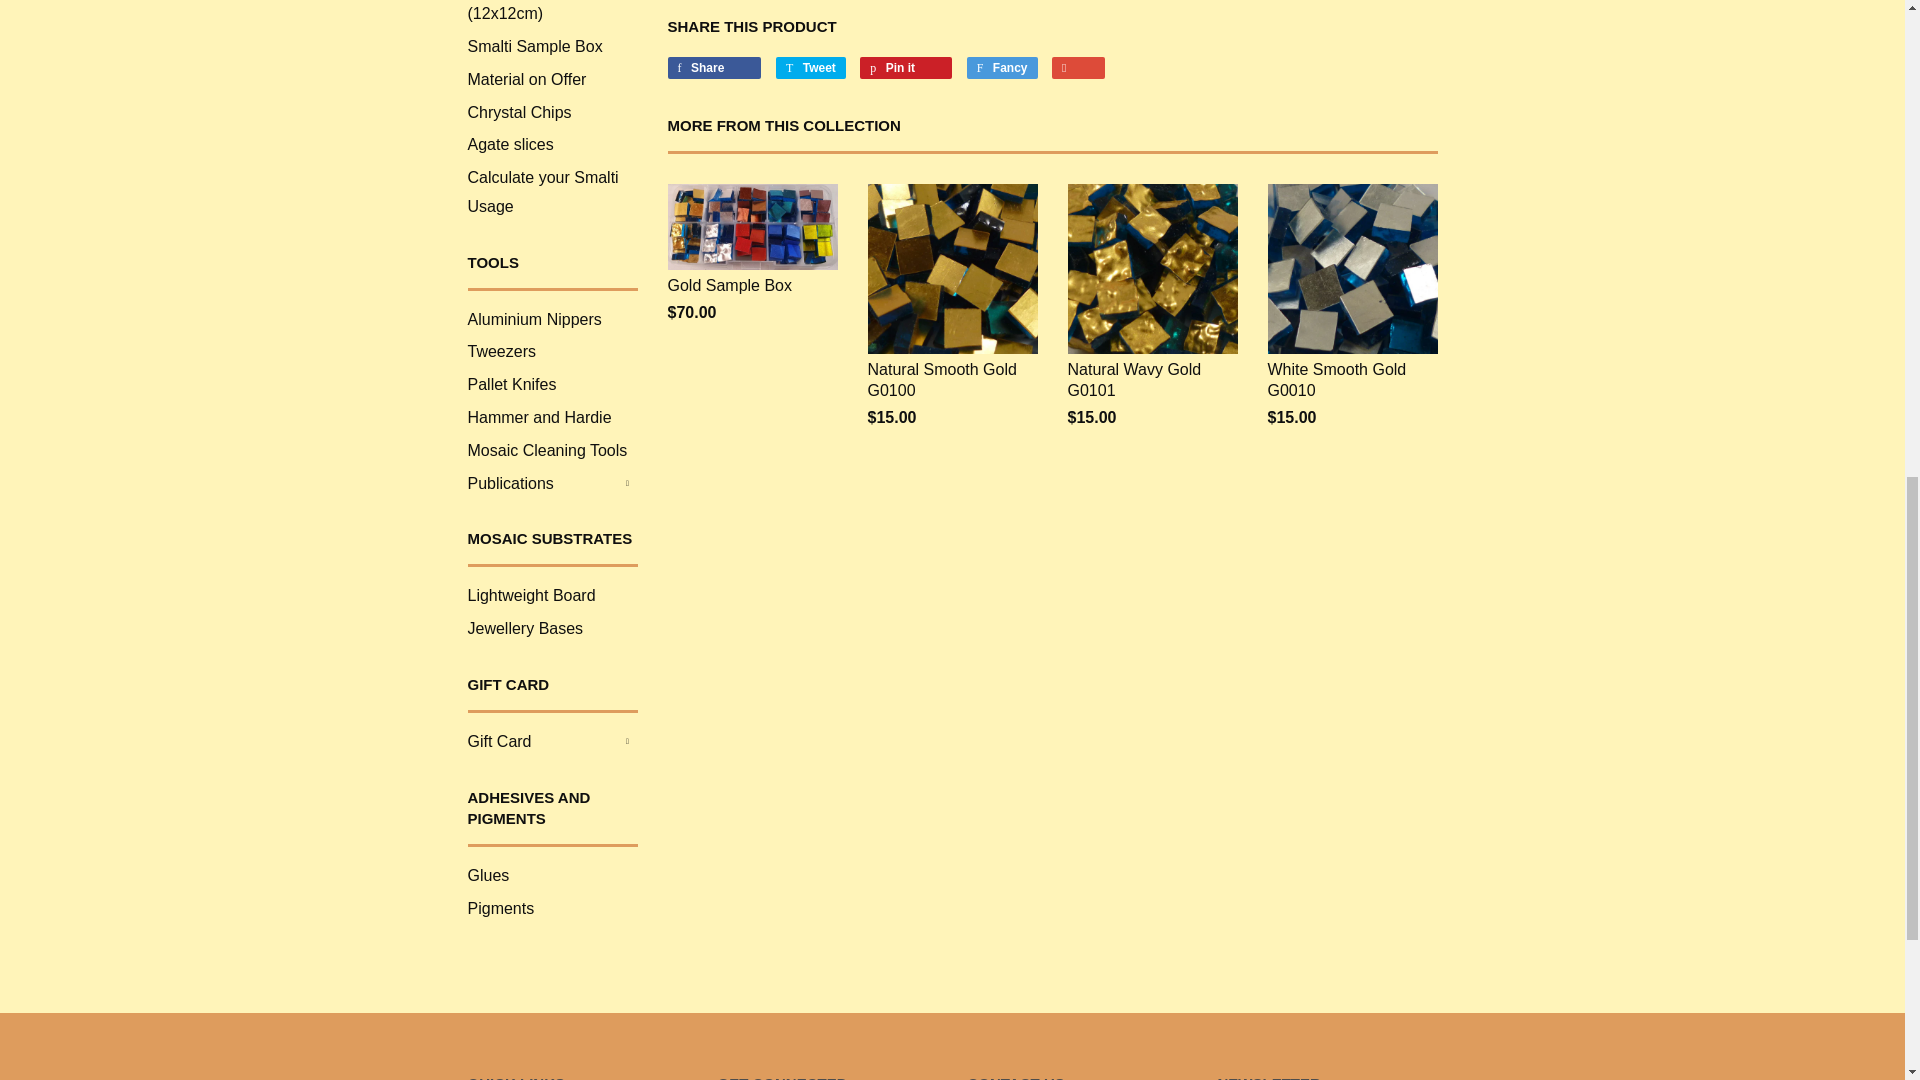 The height and width of the screenshot is (1080, 1920). I want to click on Pin on Pinterest, so click(906, 68).